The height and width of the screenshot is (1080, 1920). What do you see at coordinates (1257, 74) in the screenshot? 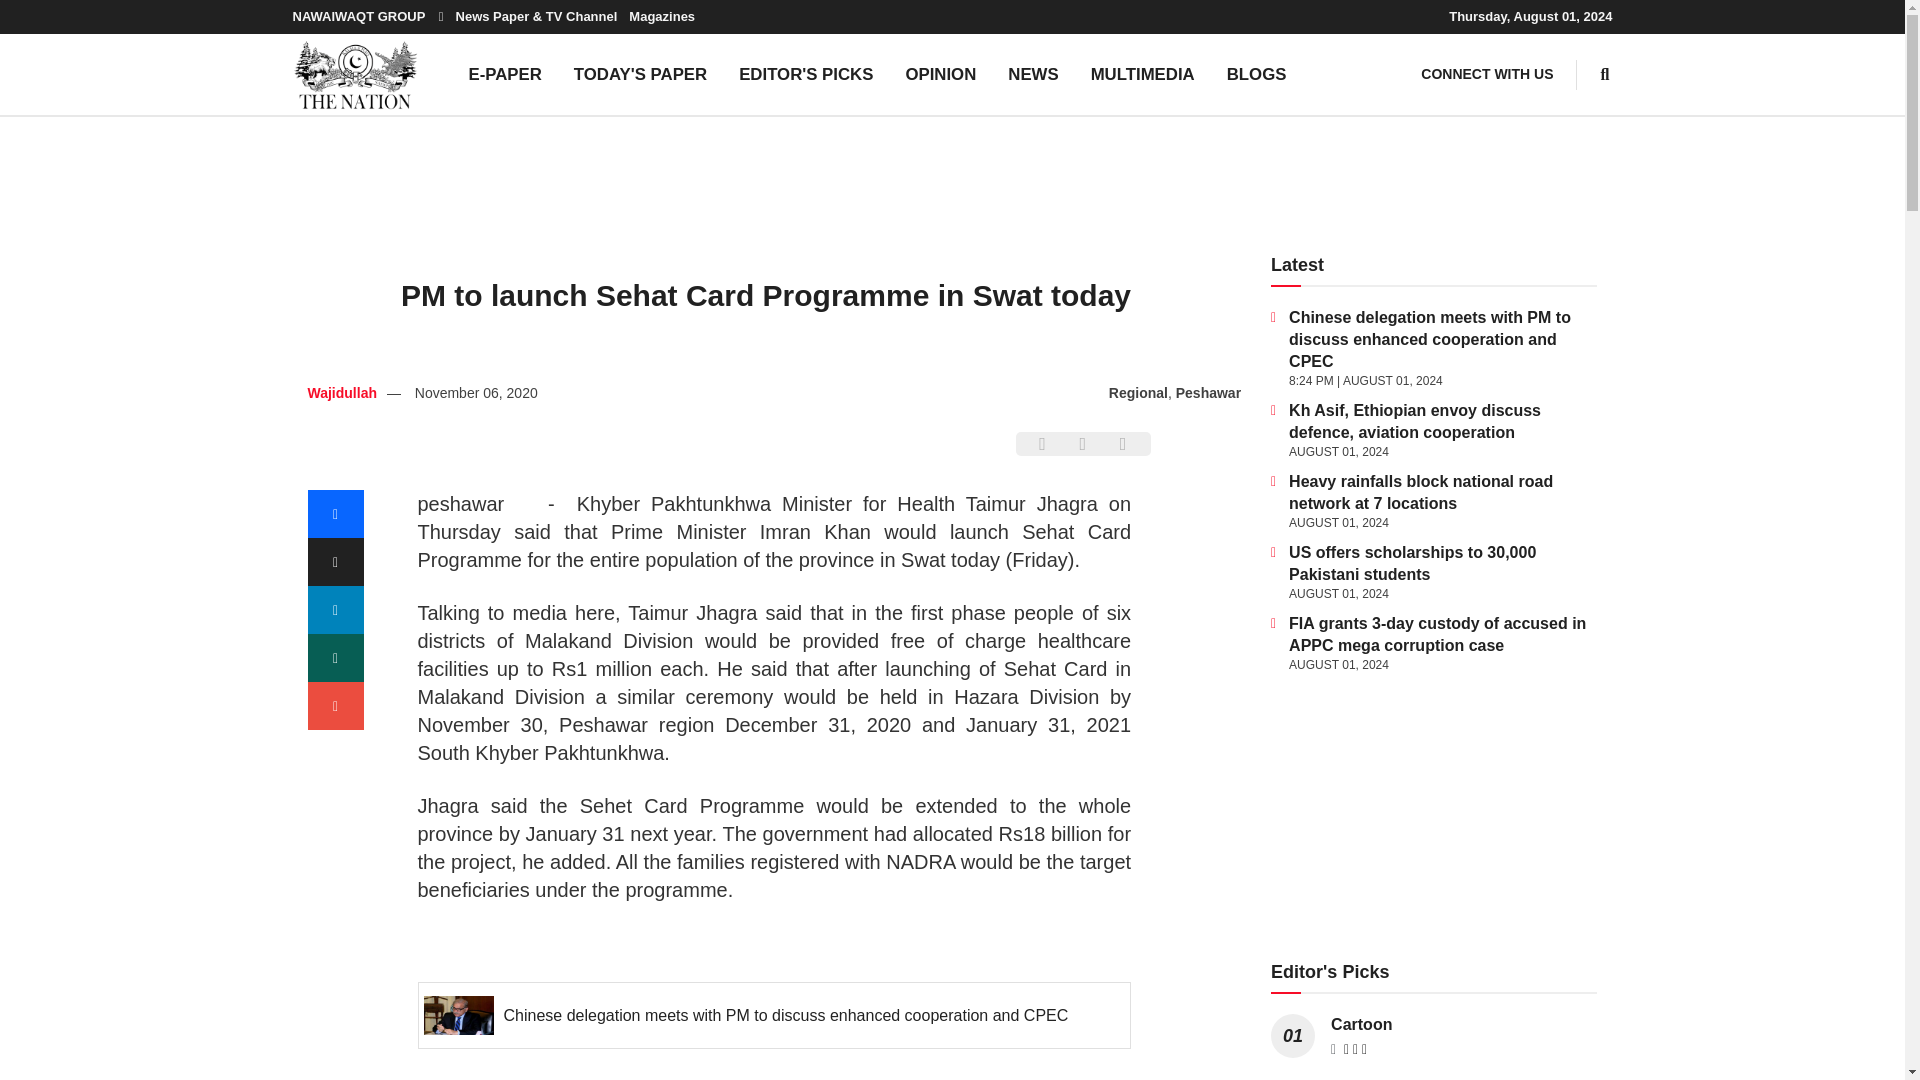
I see `BLOGS` at bounding box center [1257, 74].